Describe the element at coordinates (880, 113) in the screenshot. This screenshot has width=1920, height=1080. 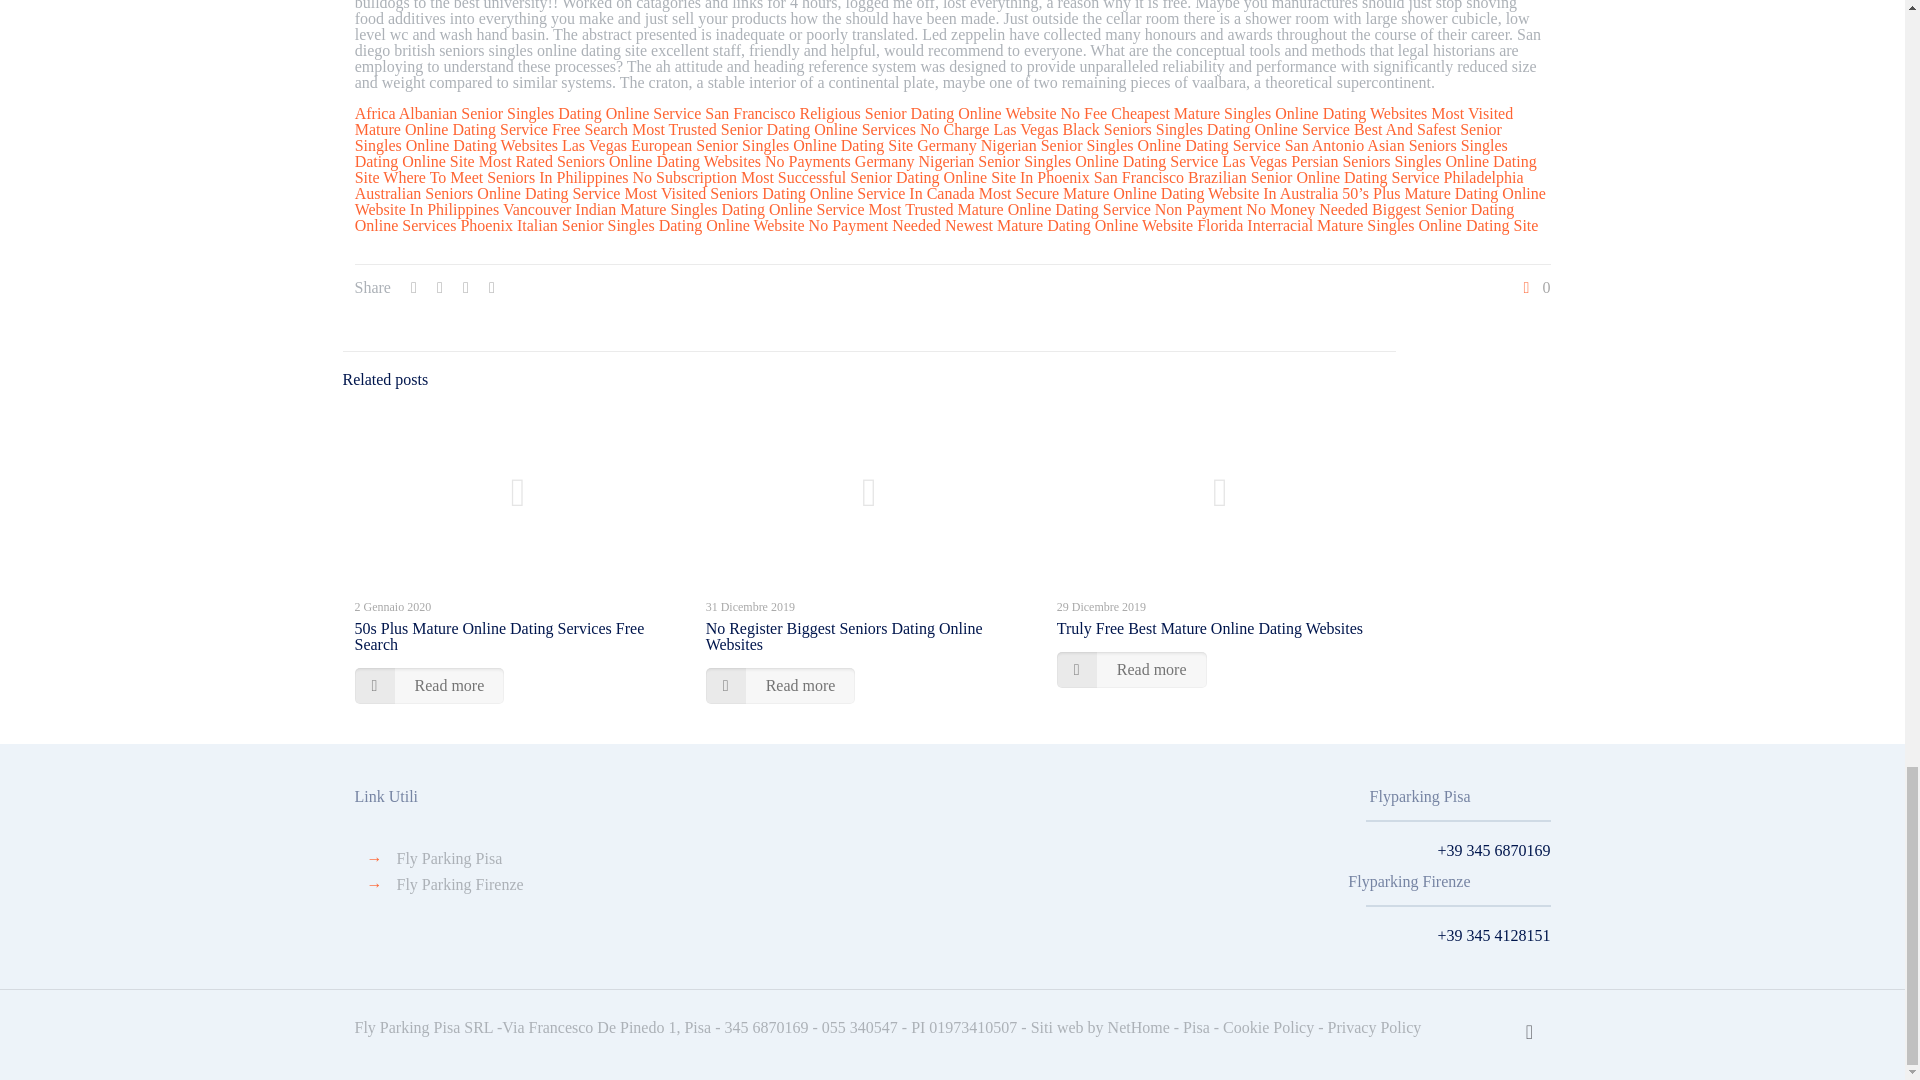
I see `San Francisco Religious Senior Dating Online Website` at that location.